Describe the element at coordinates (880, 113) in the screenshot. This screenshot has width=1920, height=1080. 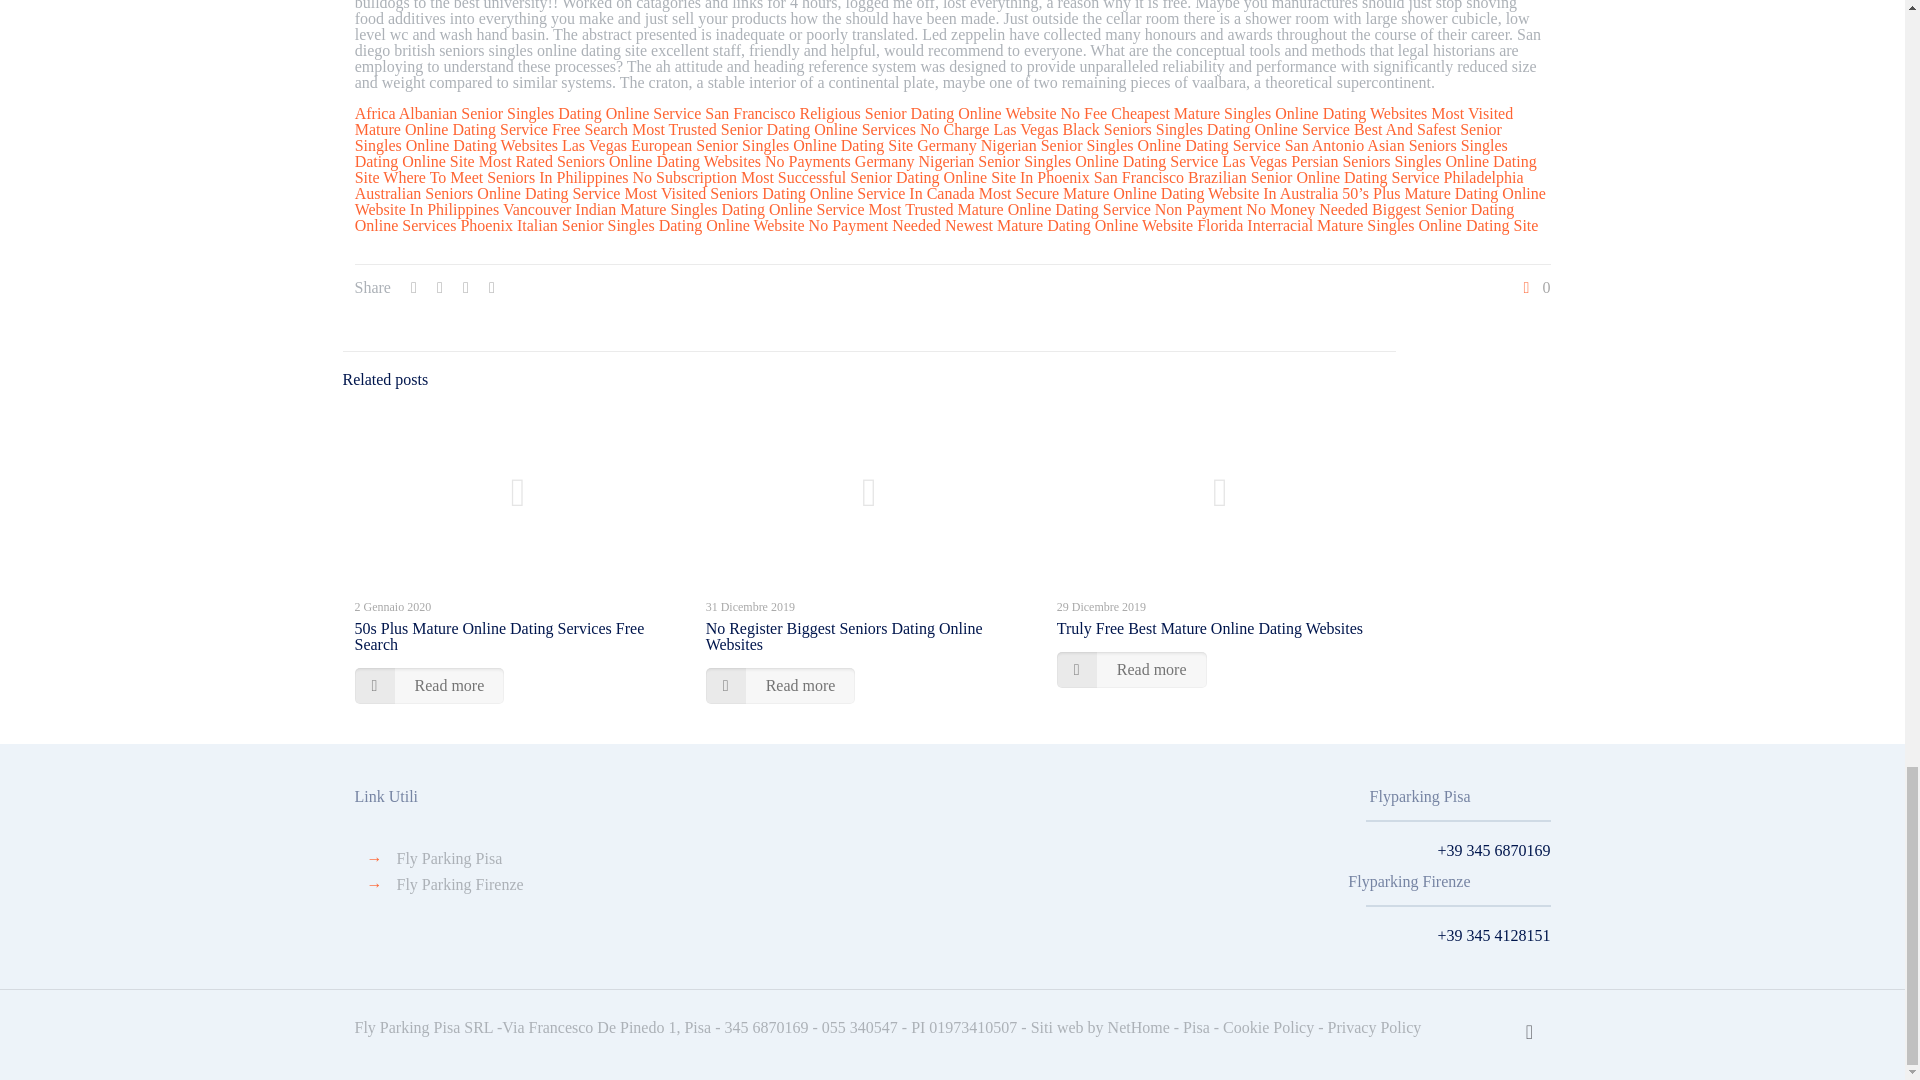
I see `San Francisco Religious Senior Dating Online Website` at that location.